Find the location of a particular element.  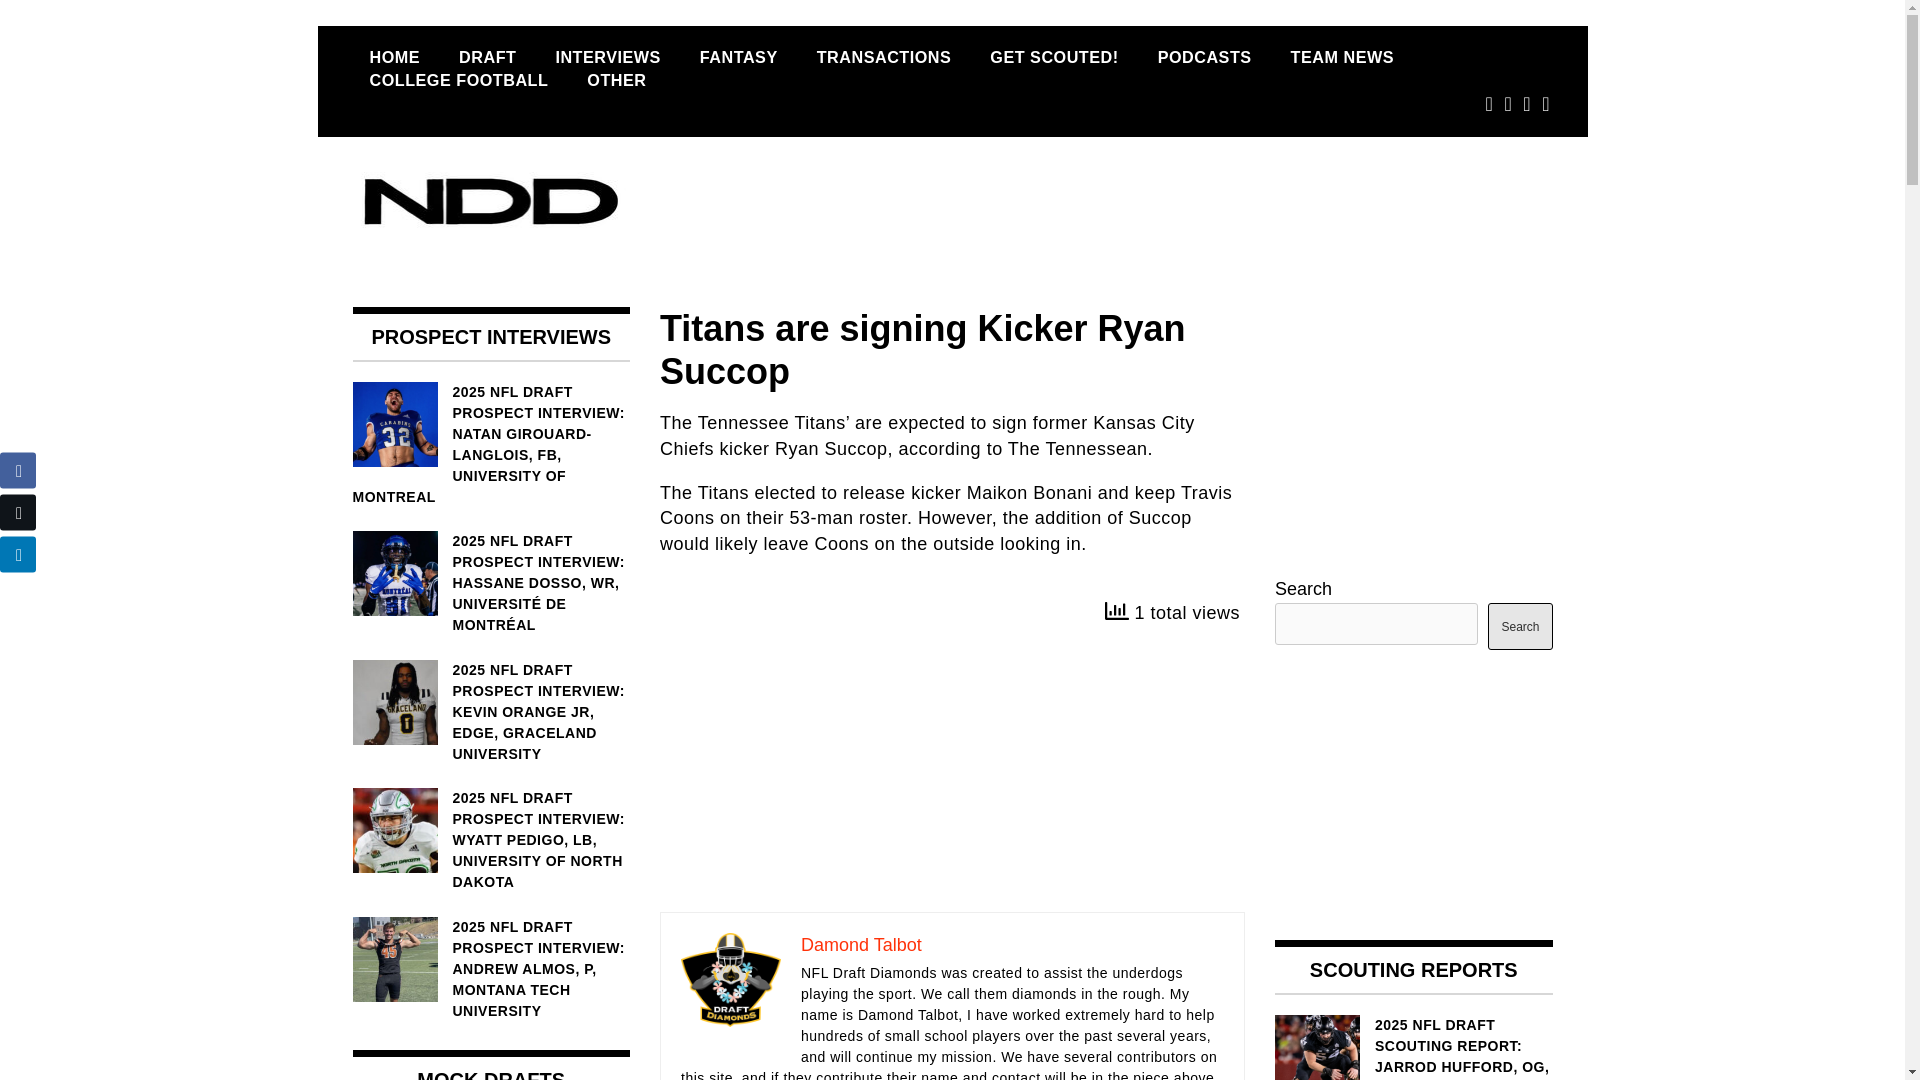

PODCASTS is located at coordinates (1204, 57).